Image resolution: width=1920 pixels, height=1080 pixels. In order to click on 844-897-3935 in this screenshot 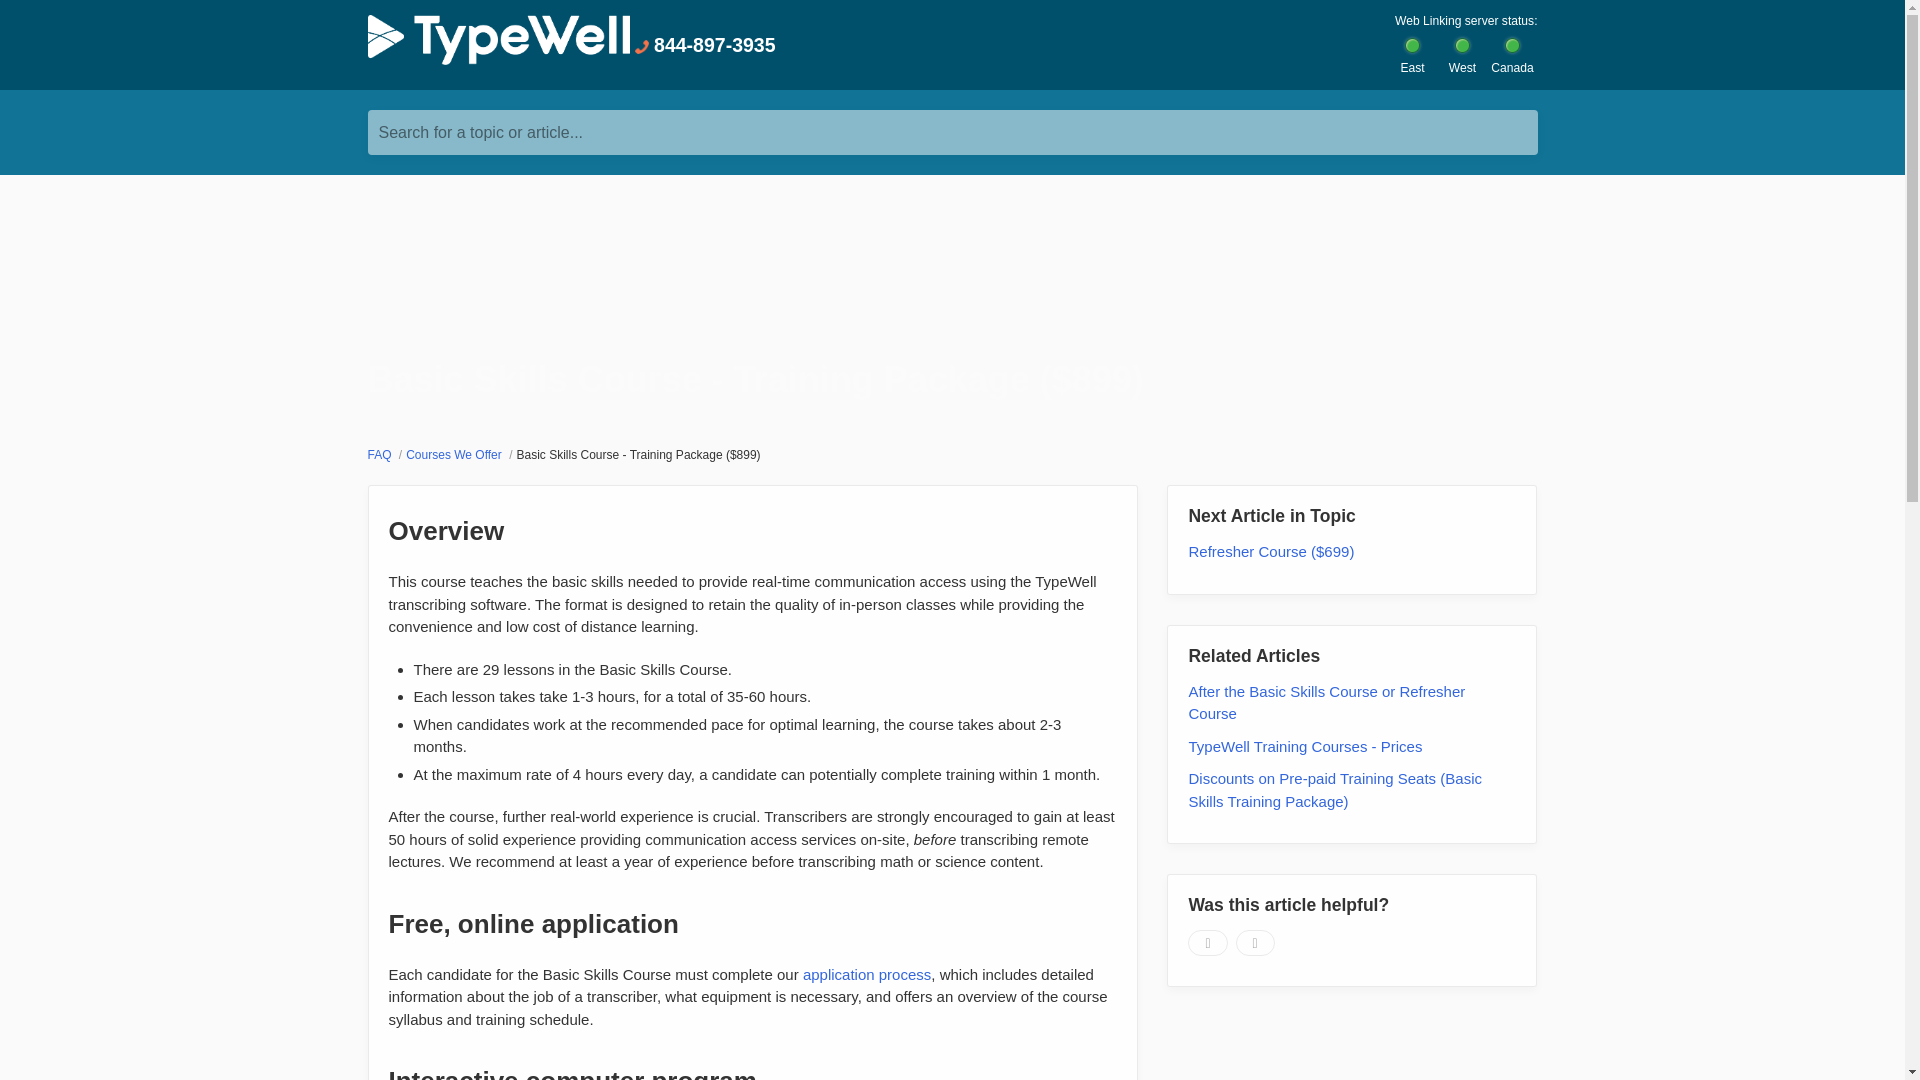, I will do `click(704, 46)`.